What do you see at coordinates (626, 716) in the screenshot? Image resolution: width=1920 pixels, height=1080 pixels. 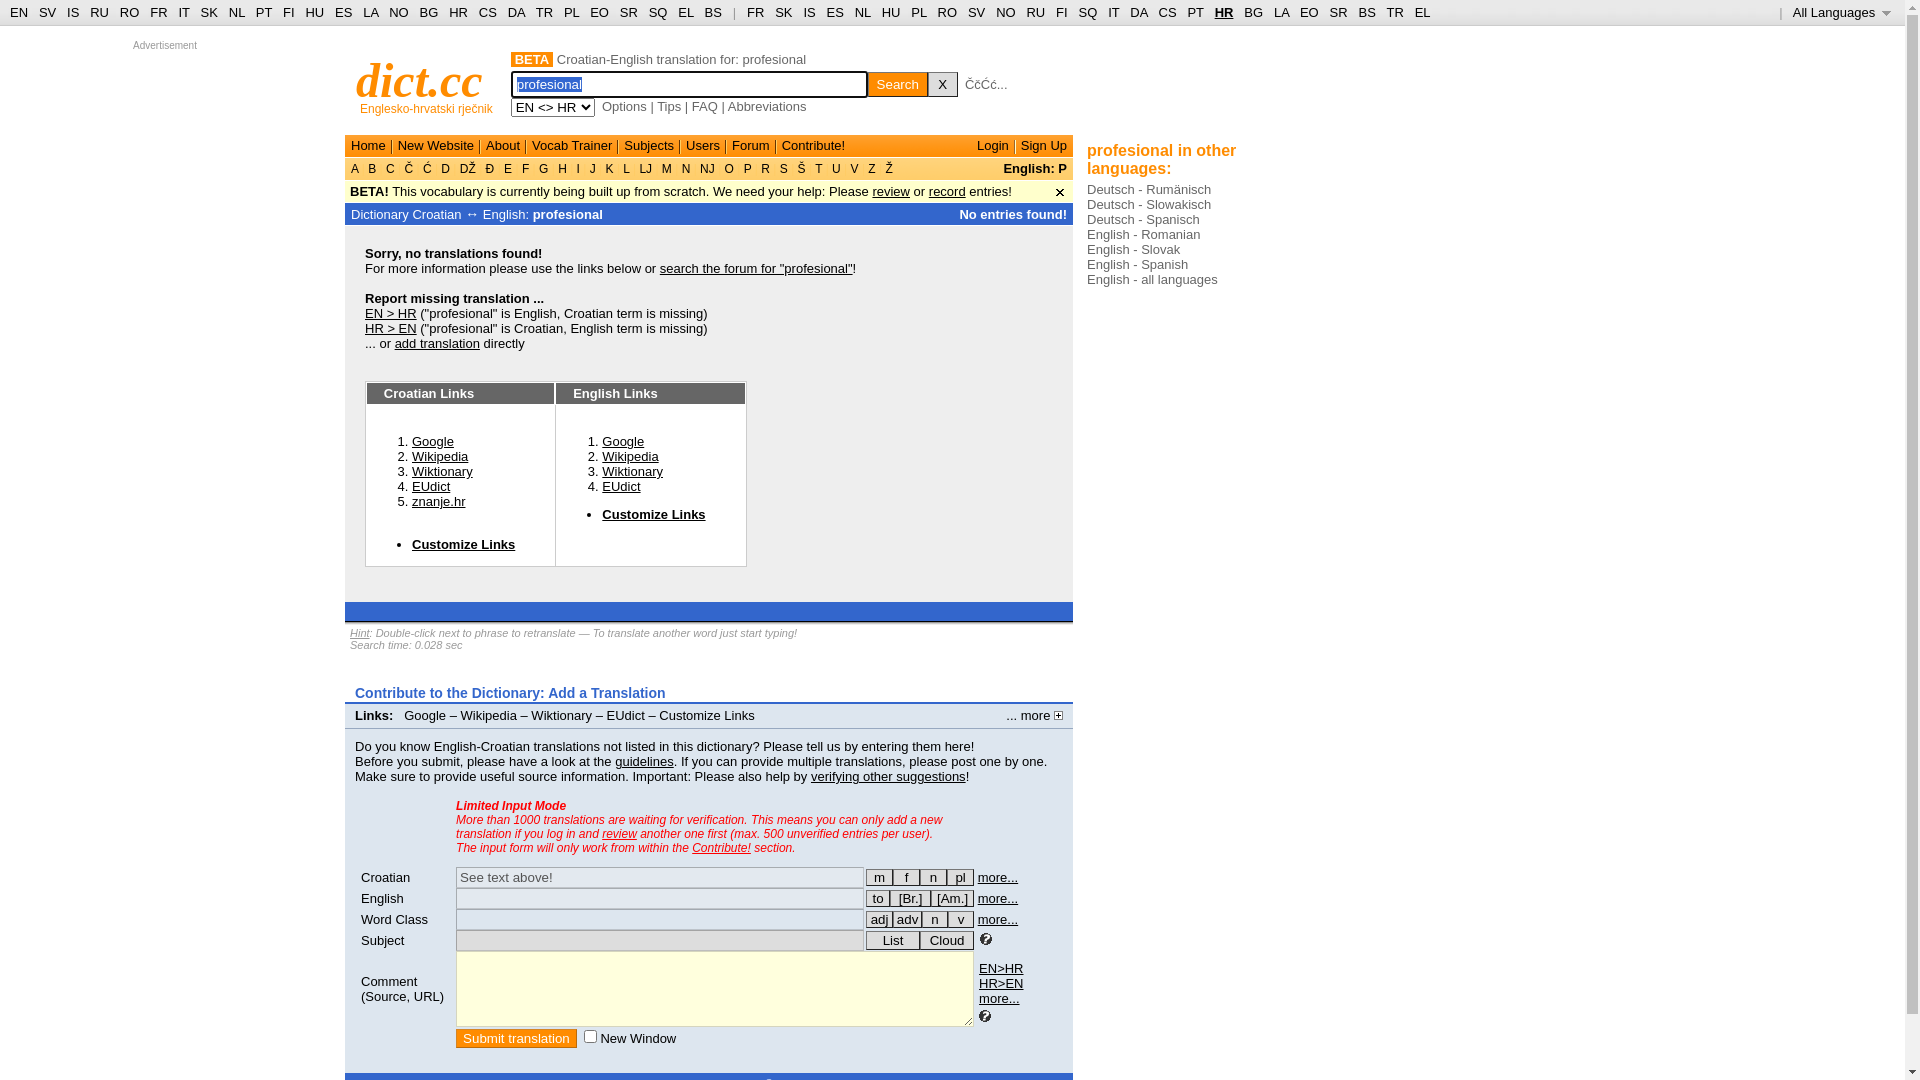 I see `EUdict` at bounding box center [626, 716].